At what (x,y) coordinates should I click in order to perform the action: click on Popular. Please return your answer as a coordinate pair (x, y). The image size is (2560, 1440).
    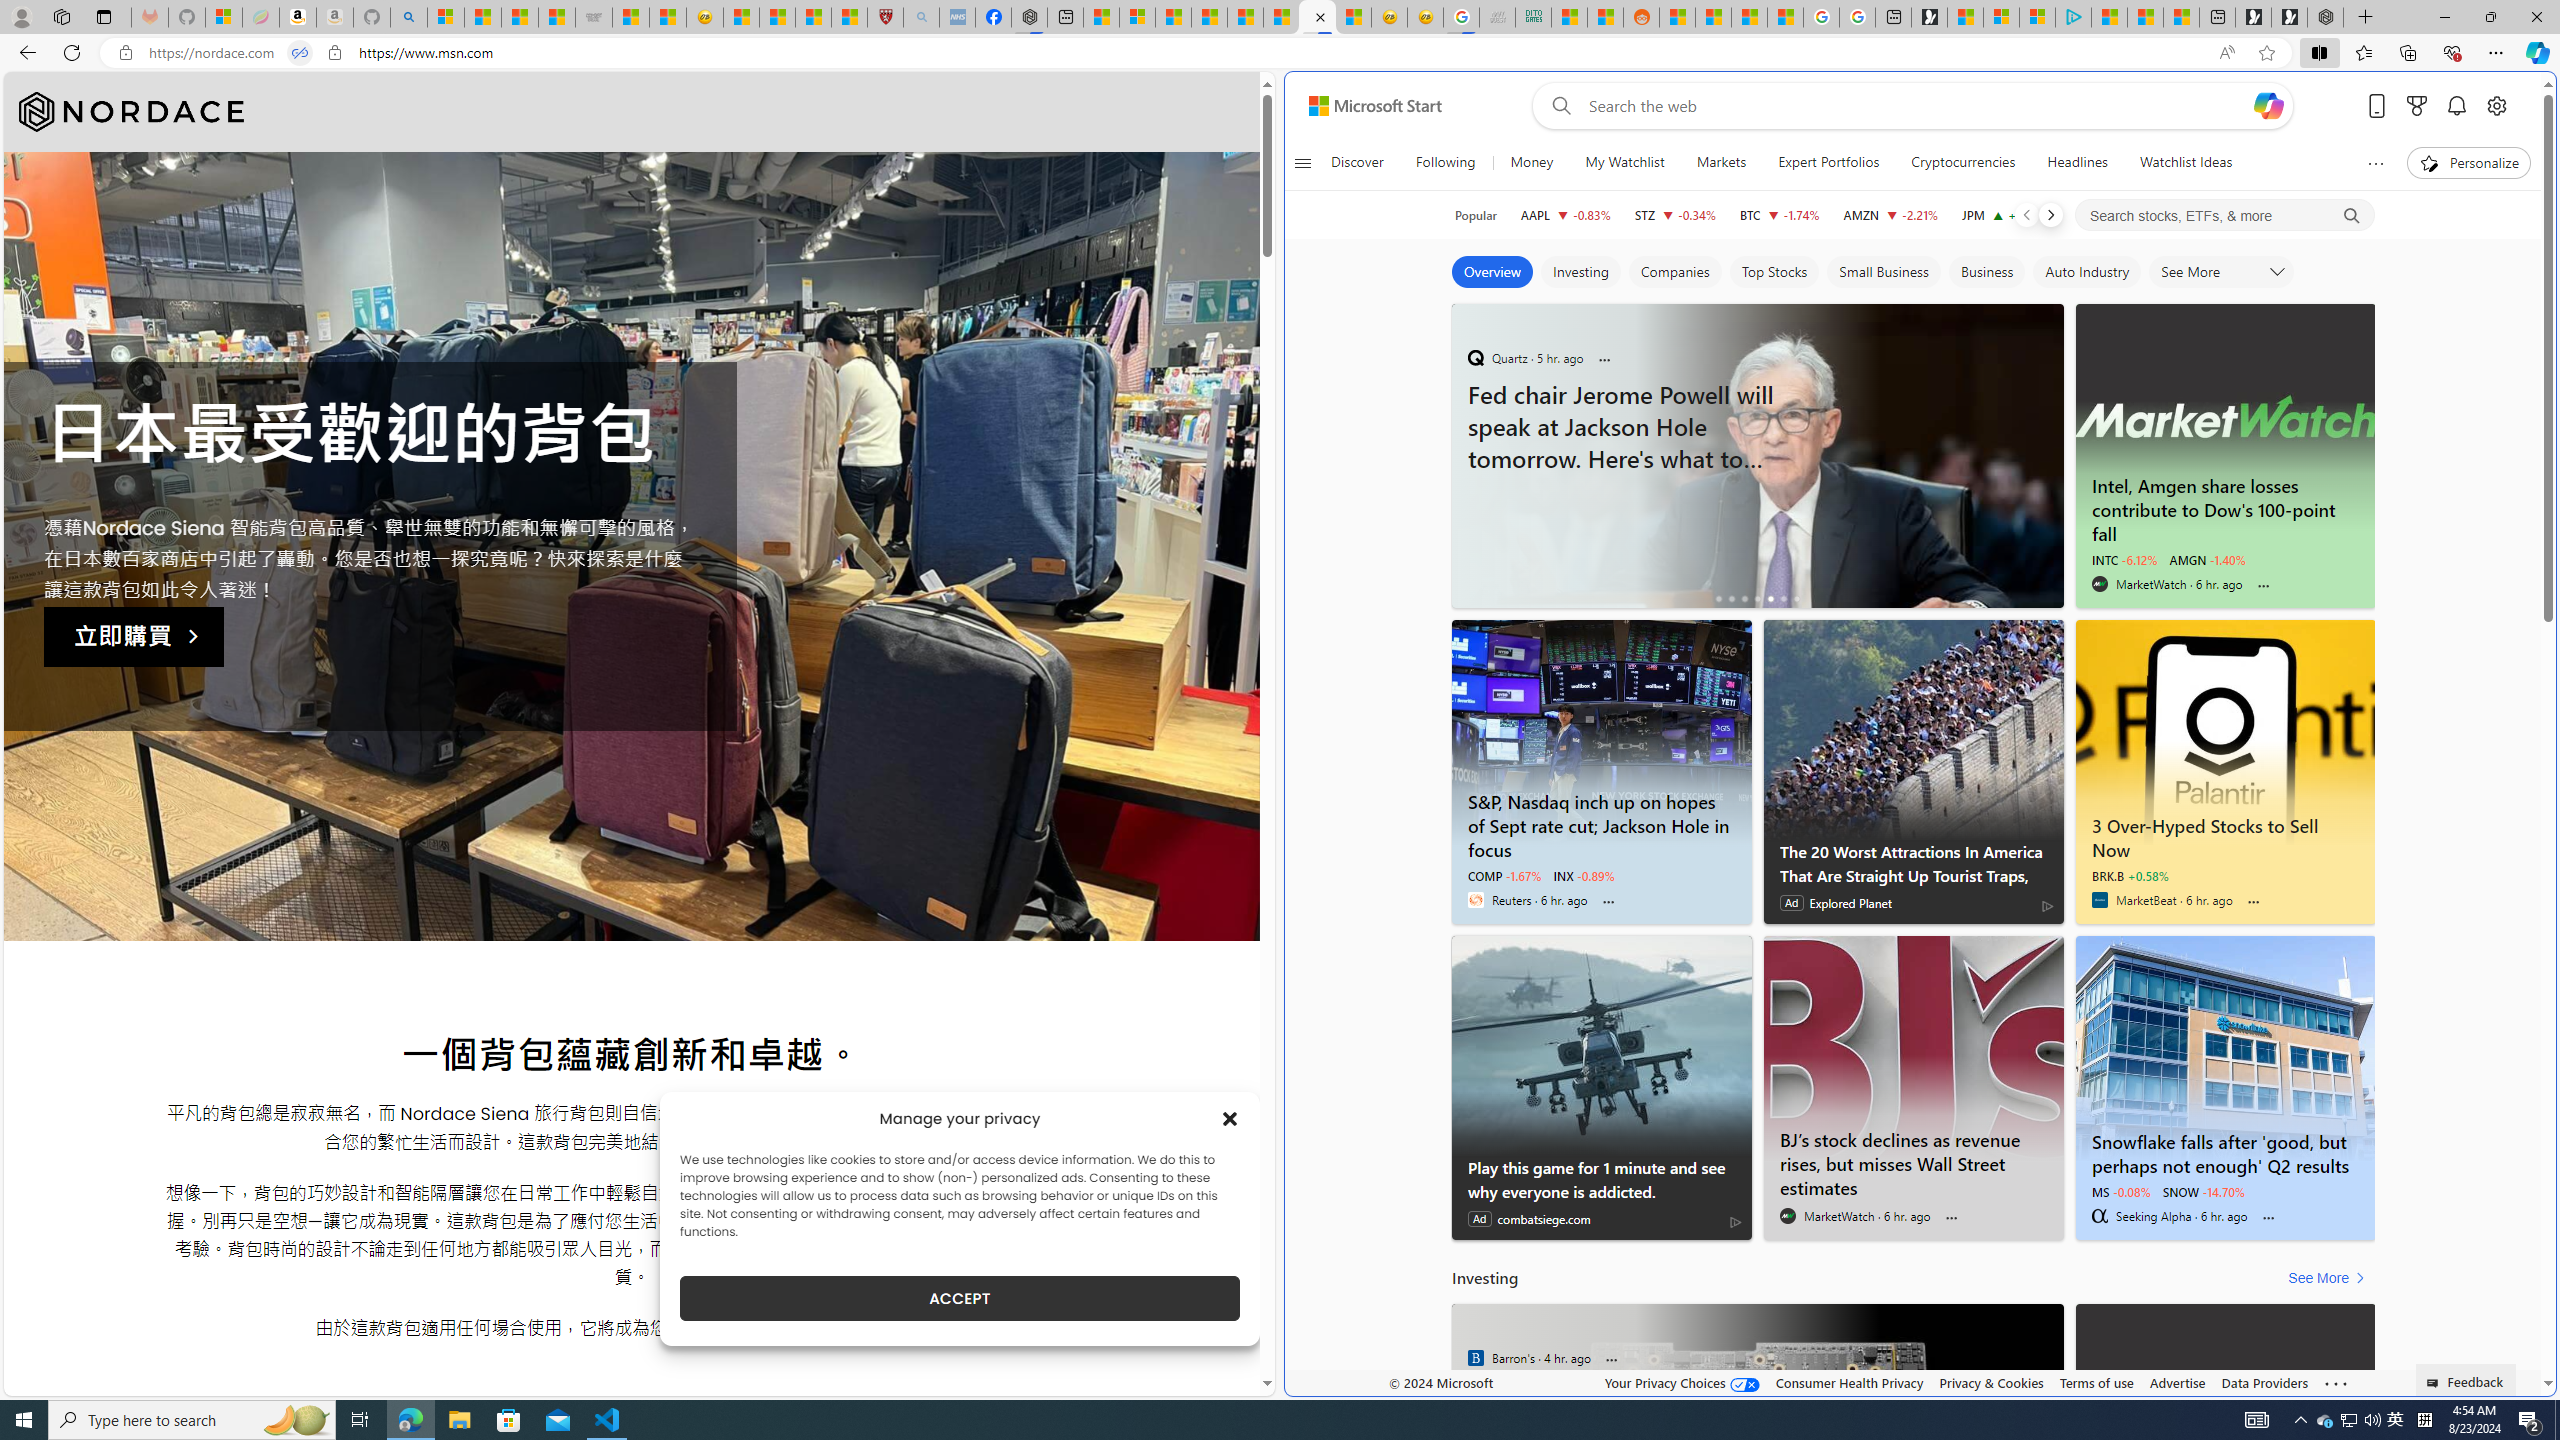
    Looking at the image, I should click on (1476, 215).